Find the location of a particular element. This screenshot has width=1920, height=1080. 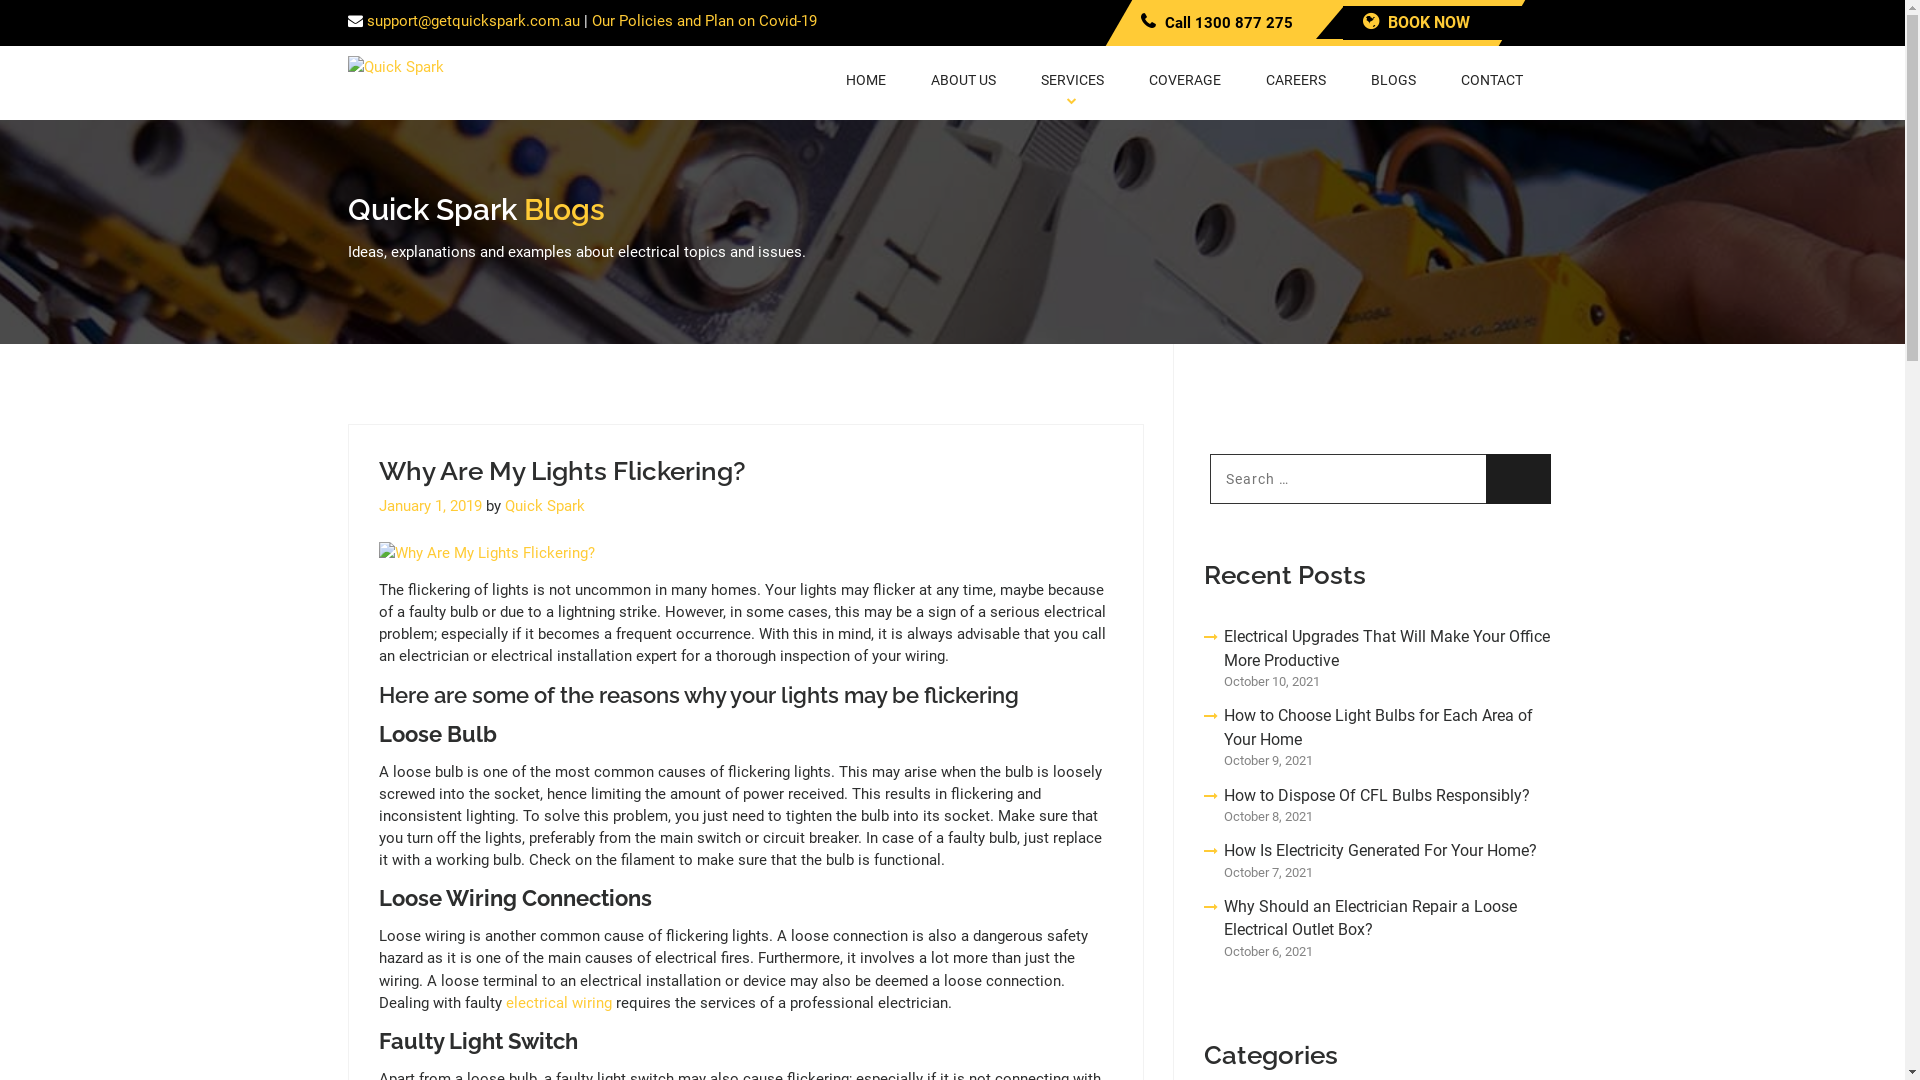

SERVICES is located at coordinates (1072, 83).